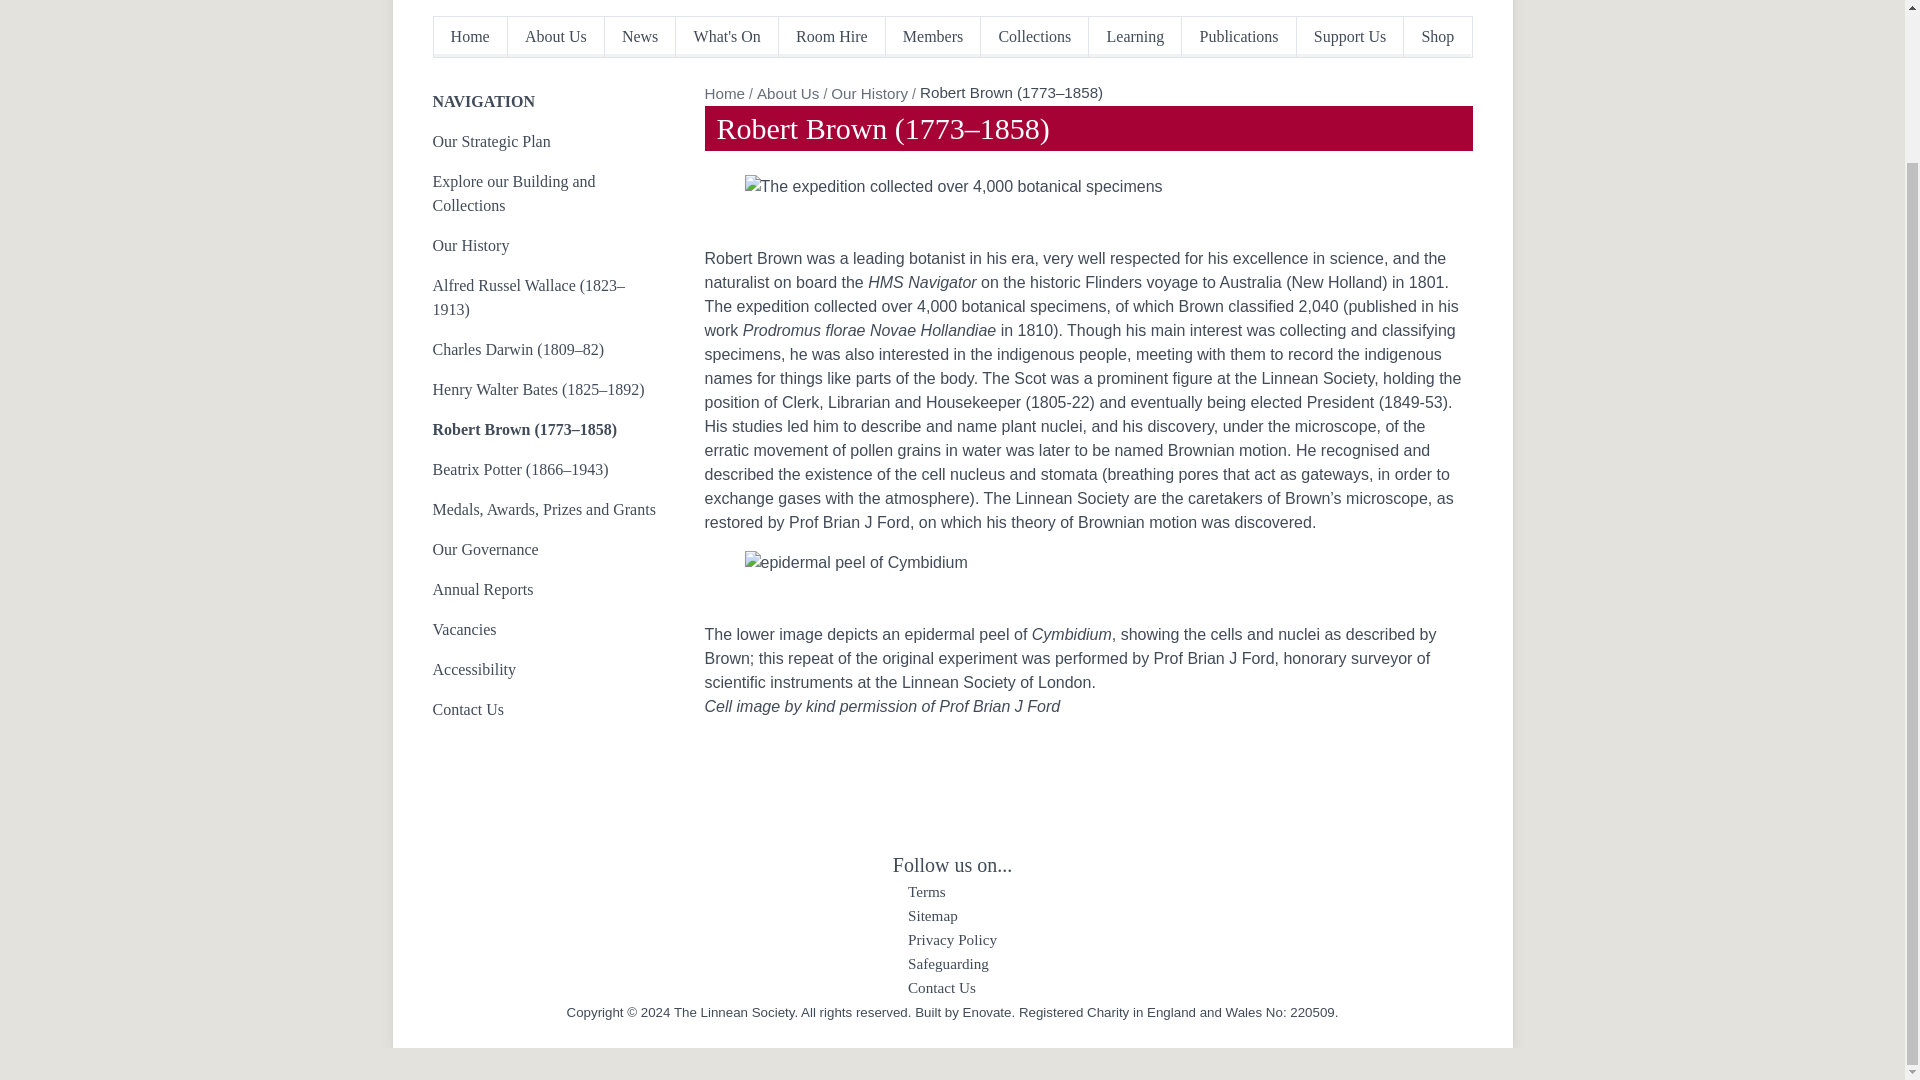  What do you see at coordinates (544, 142) in the screenshot?
I see `Our Strategic Plan` at bounding box center [544, 142].